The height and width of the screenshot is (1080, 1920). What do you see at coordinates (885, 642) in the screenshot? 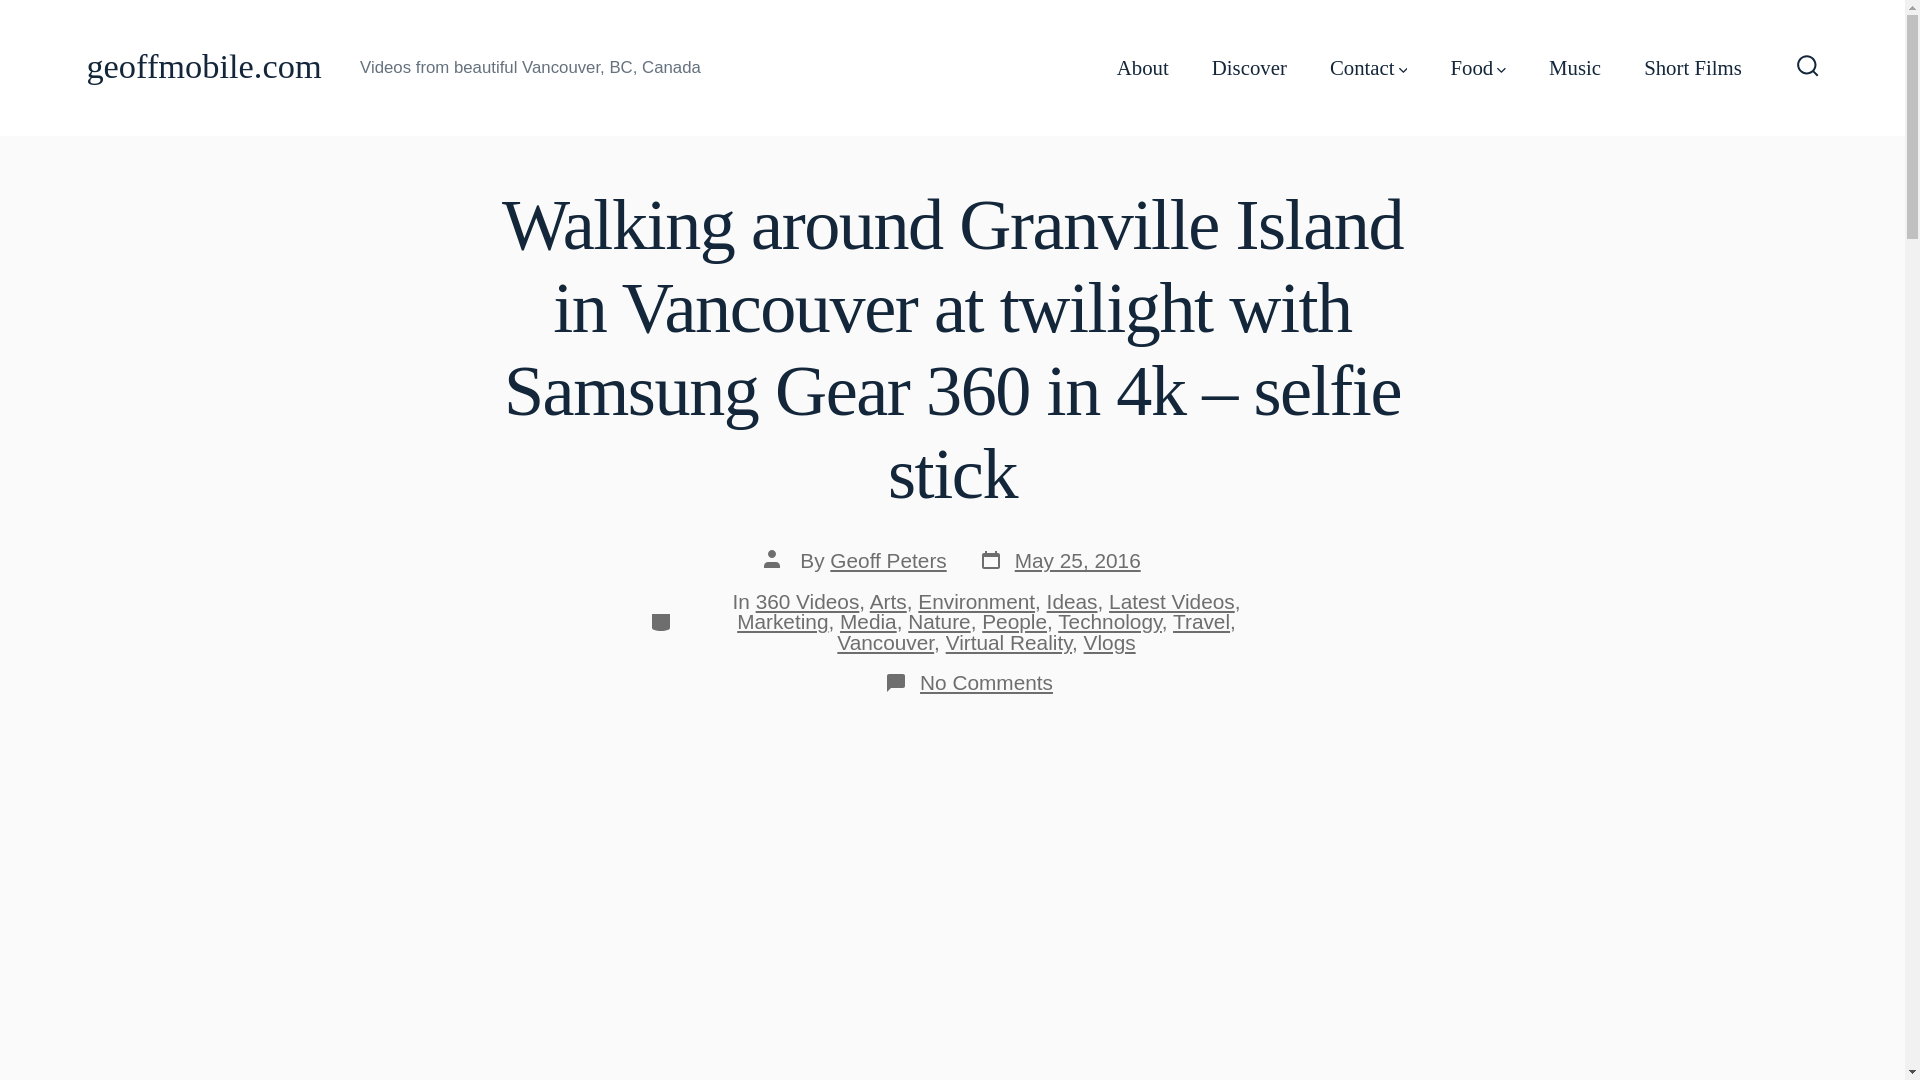
I see `Vancouver` at bounding box center [885, 642].